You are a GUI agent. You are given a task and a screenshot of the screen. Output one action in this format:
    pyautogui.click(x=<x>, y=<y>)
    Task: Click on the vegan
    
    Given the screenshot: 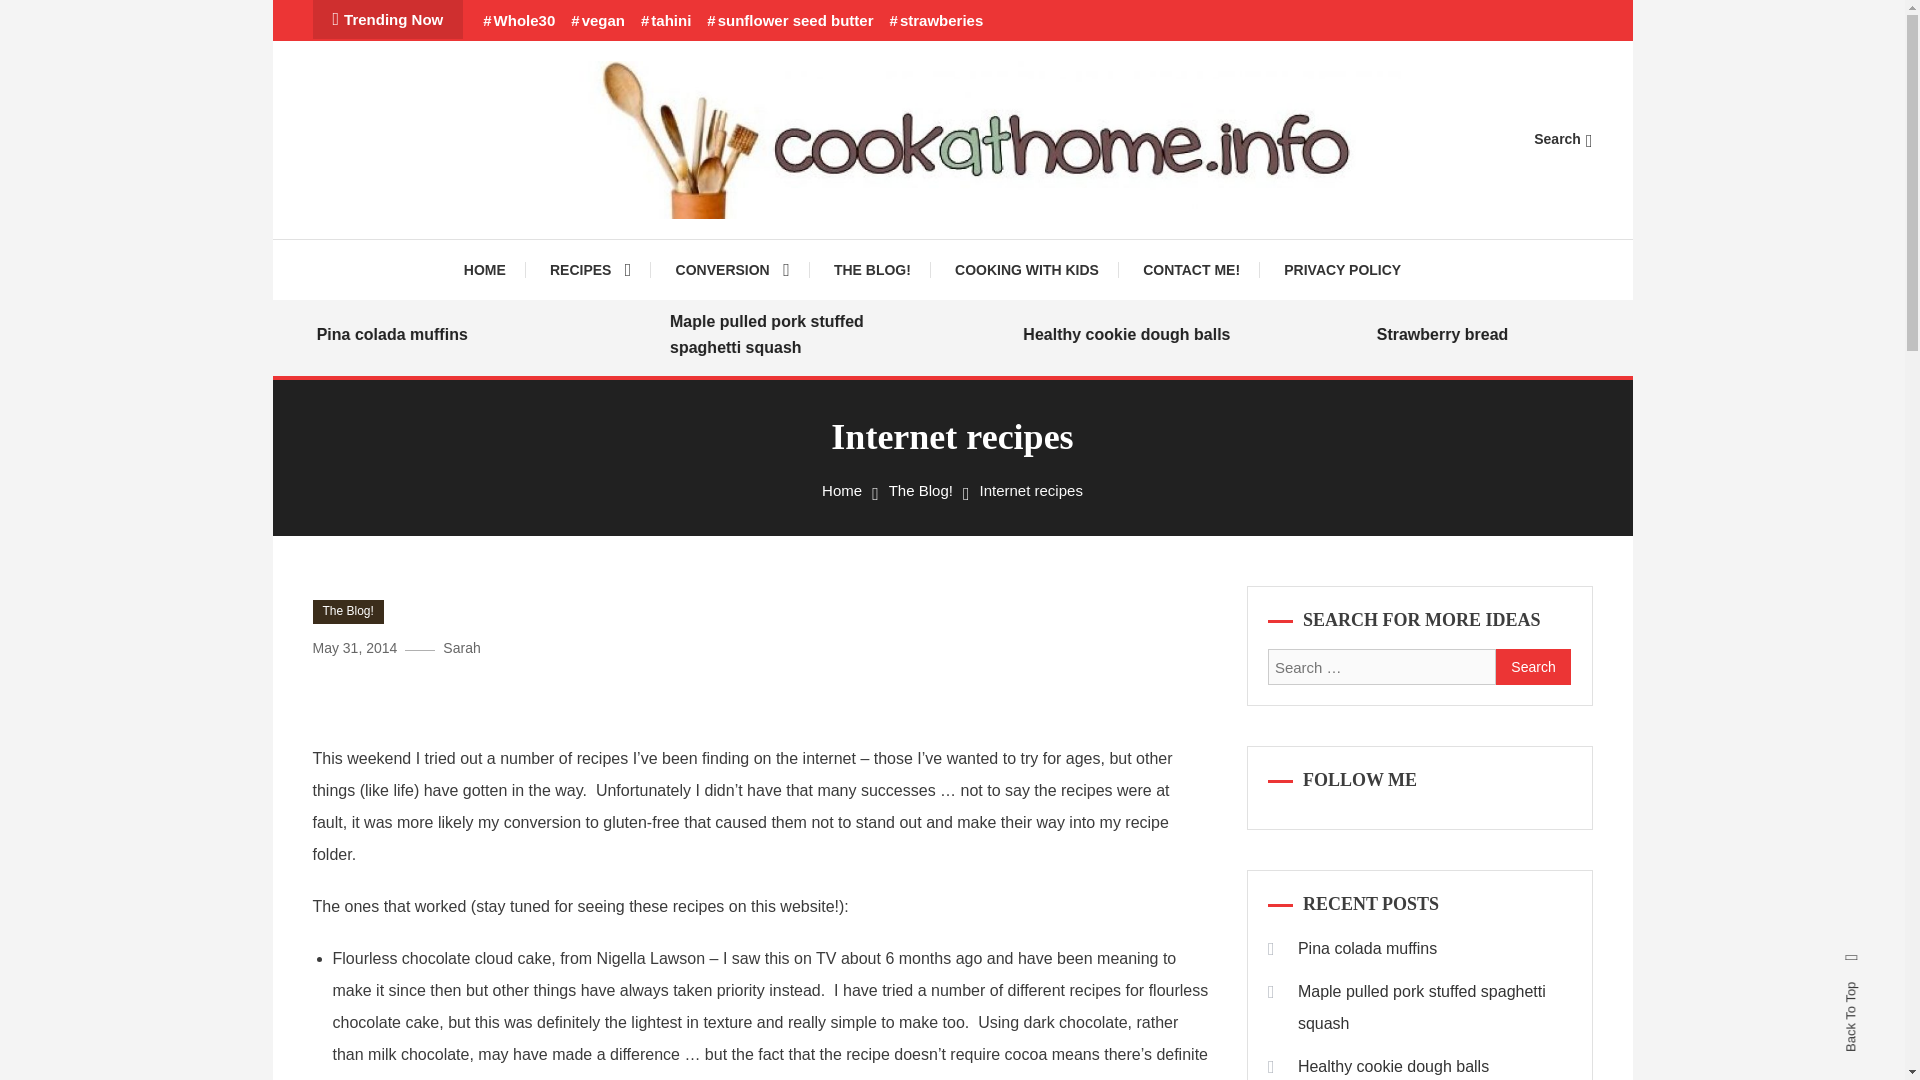 What is the action you would take?
    pyautogui.click(x=598, y=20)
    